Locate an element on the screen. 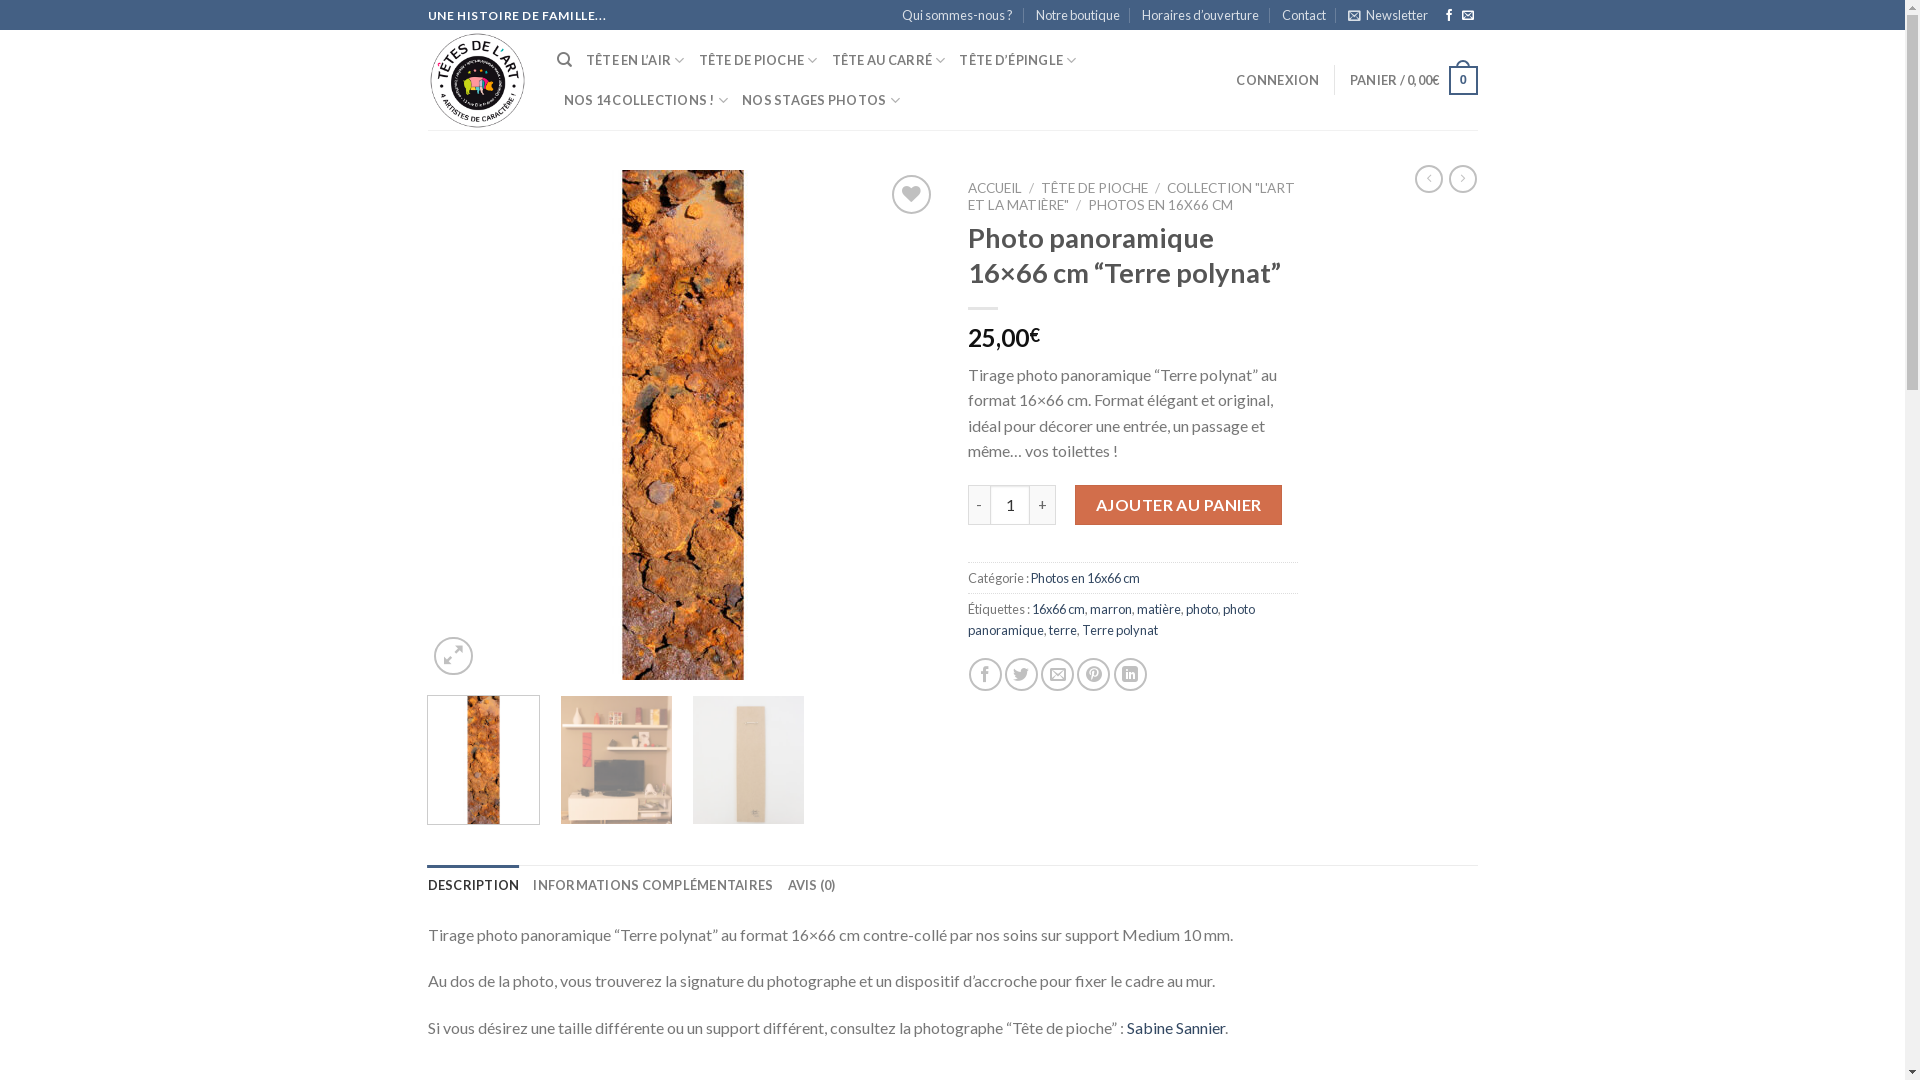 The width and height of the screenshot is (1920, 1080). Zoom is located at coordinates (454, 656).